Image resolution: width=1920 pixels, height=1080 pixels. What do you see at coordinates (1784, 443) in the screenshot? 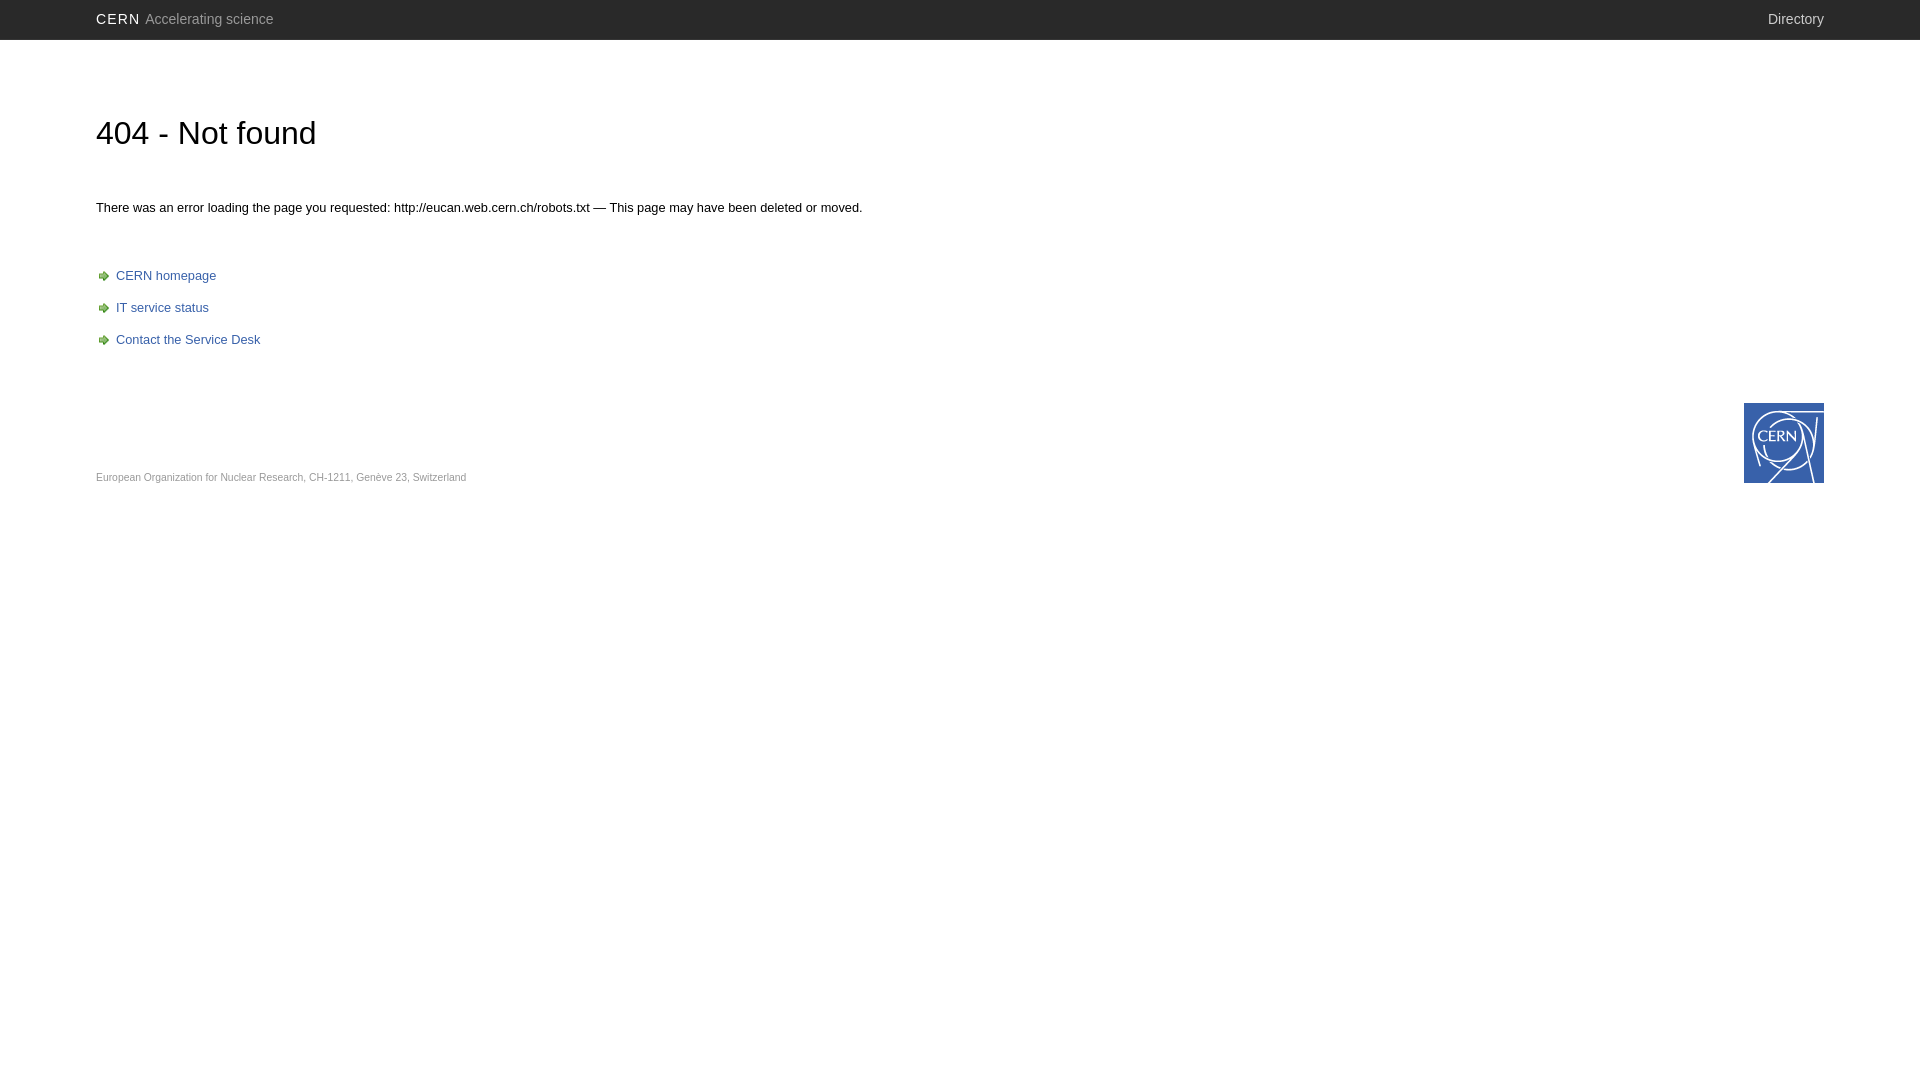
I see `www.cern.ch` at bounding box center [1784, 443].